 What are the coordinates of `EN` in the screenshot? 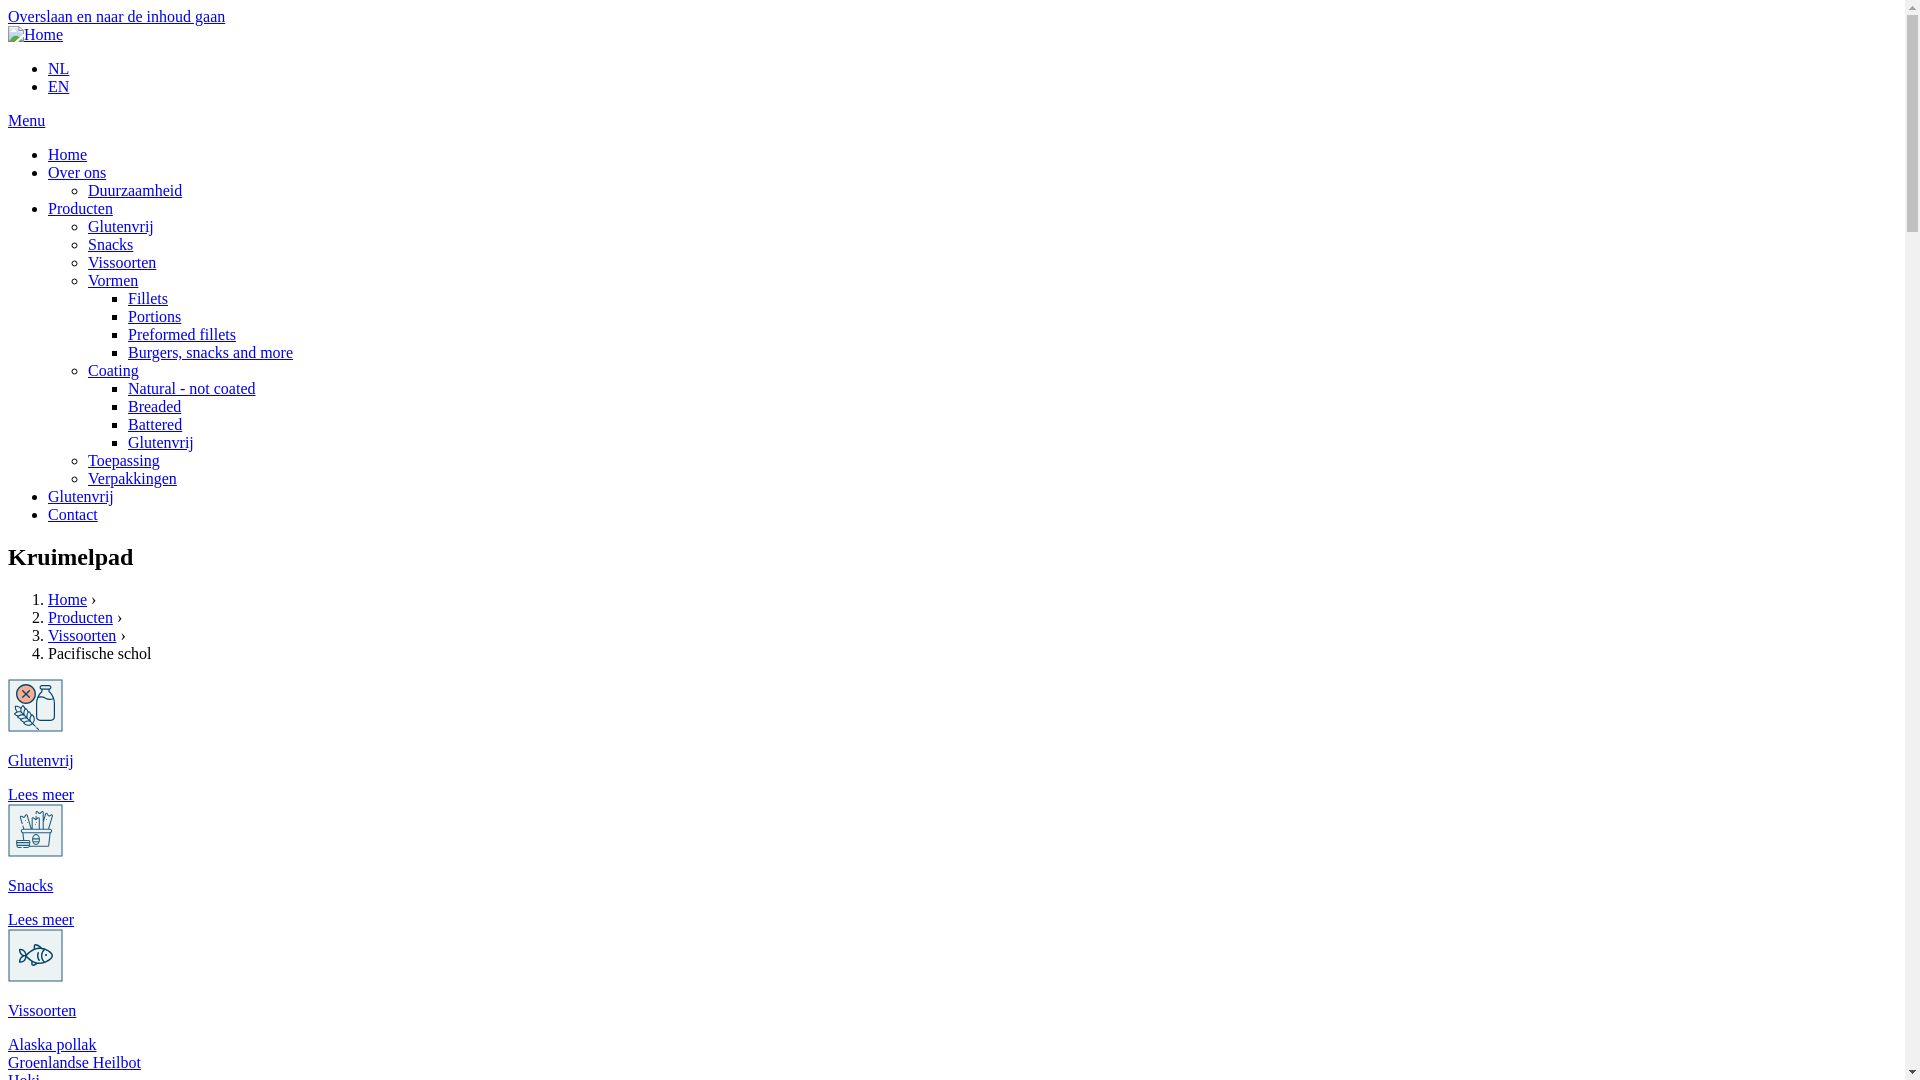 It's located at (58, 86).